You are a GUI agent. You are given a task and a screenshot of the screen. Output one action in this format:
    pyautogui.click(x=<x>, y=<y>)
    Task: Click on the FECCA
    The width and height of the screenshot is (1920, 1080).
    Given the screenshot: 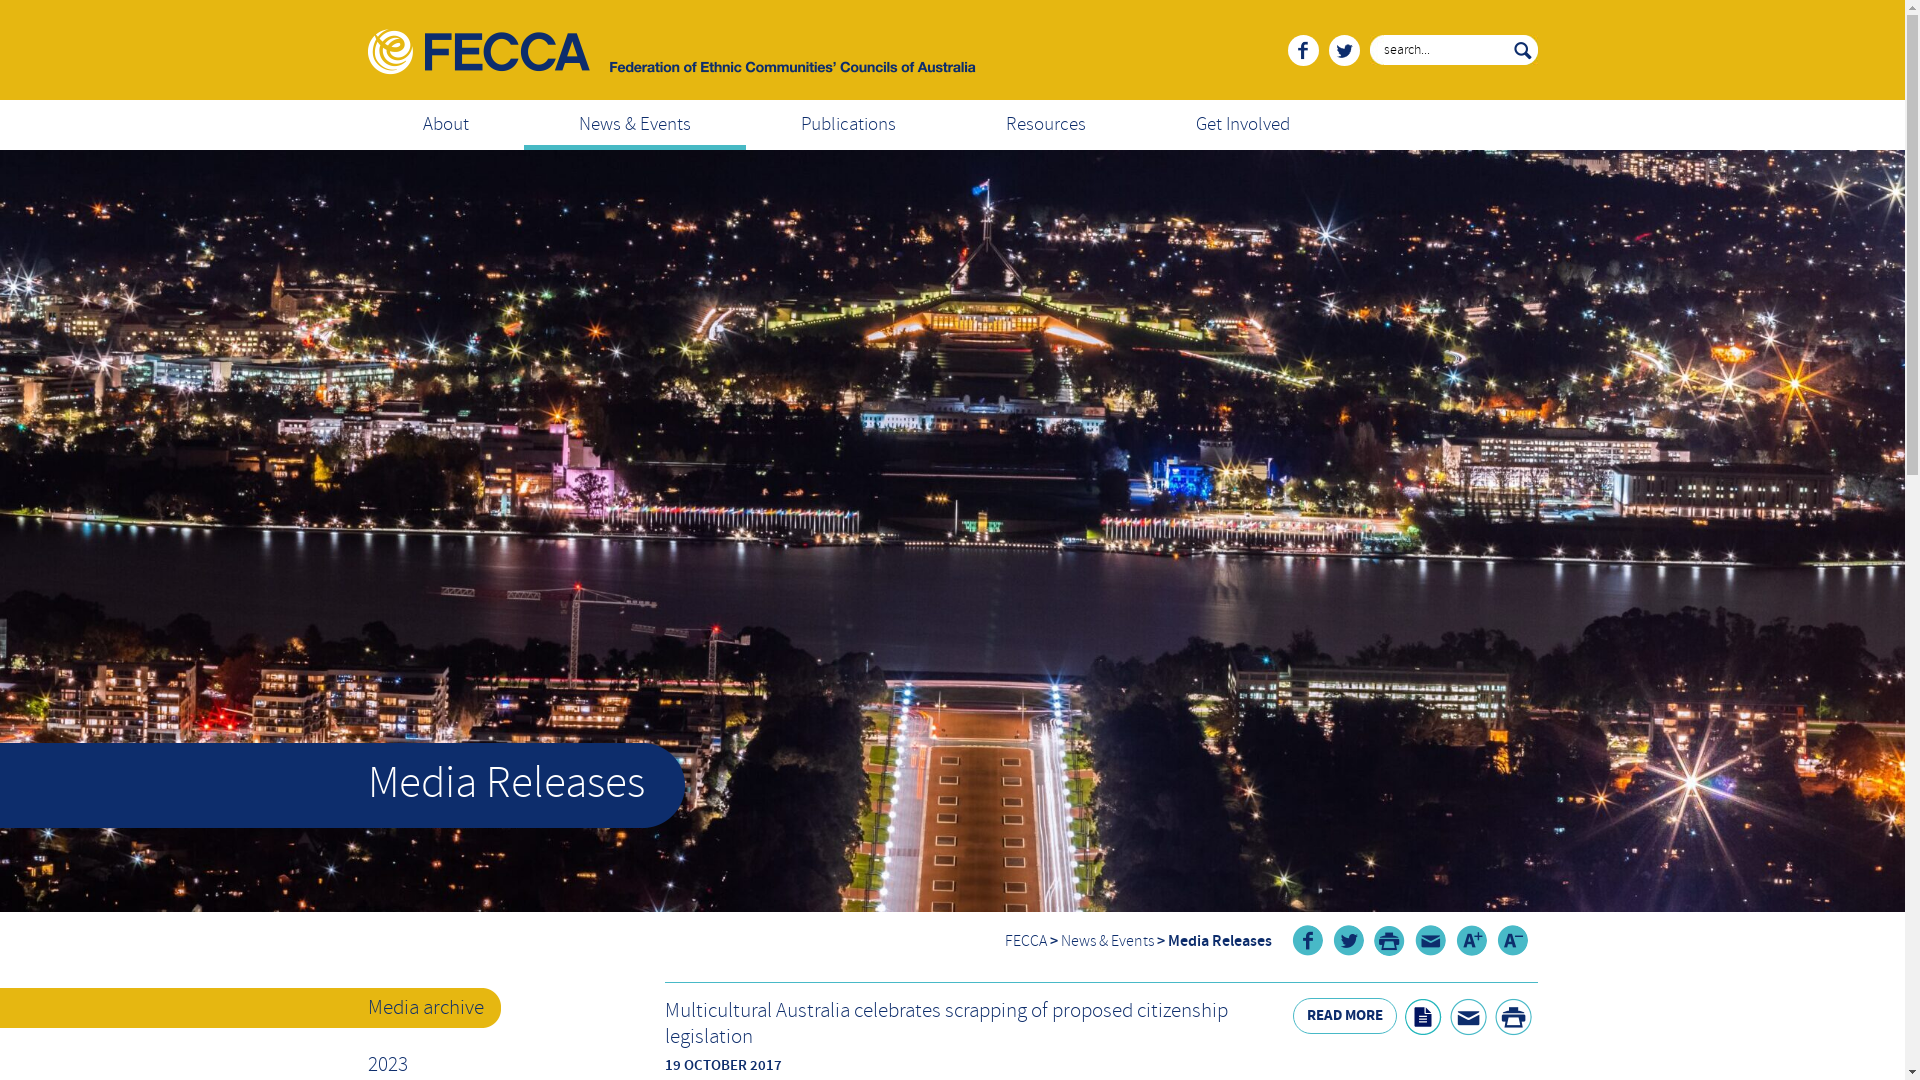 What is the action you would take?
    pyautogui.click(x=1025, y=942)
    